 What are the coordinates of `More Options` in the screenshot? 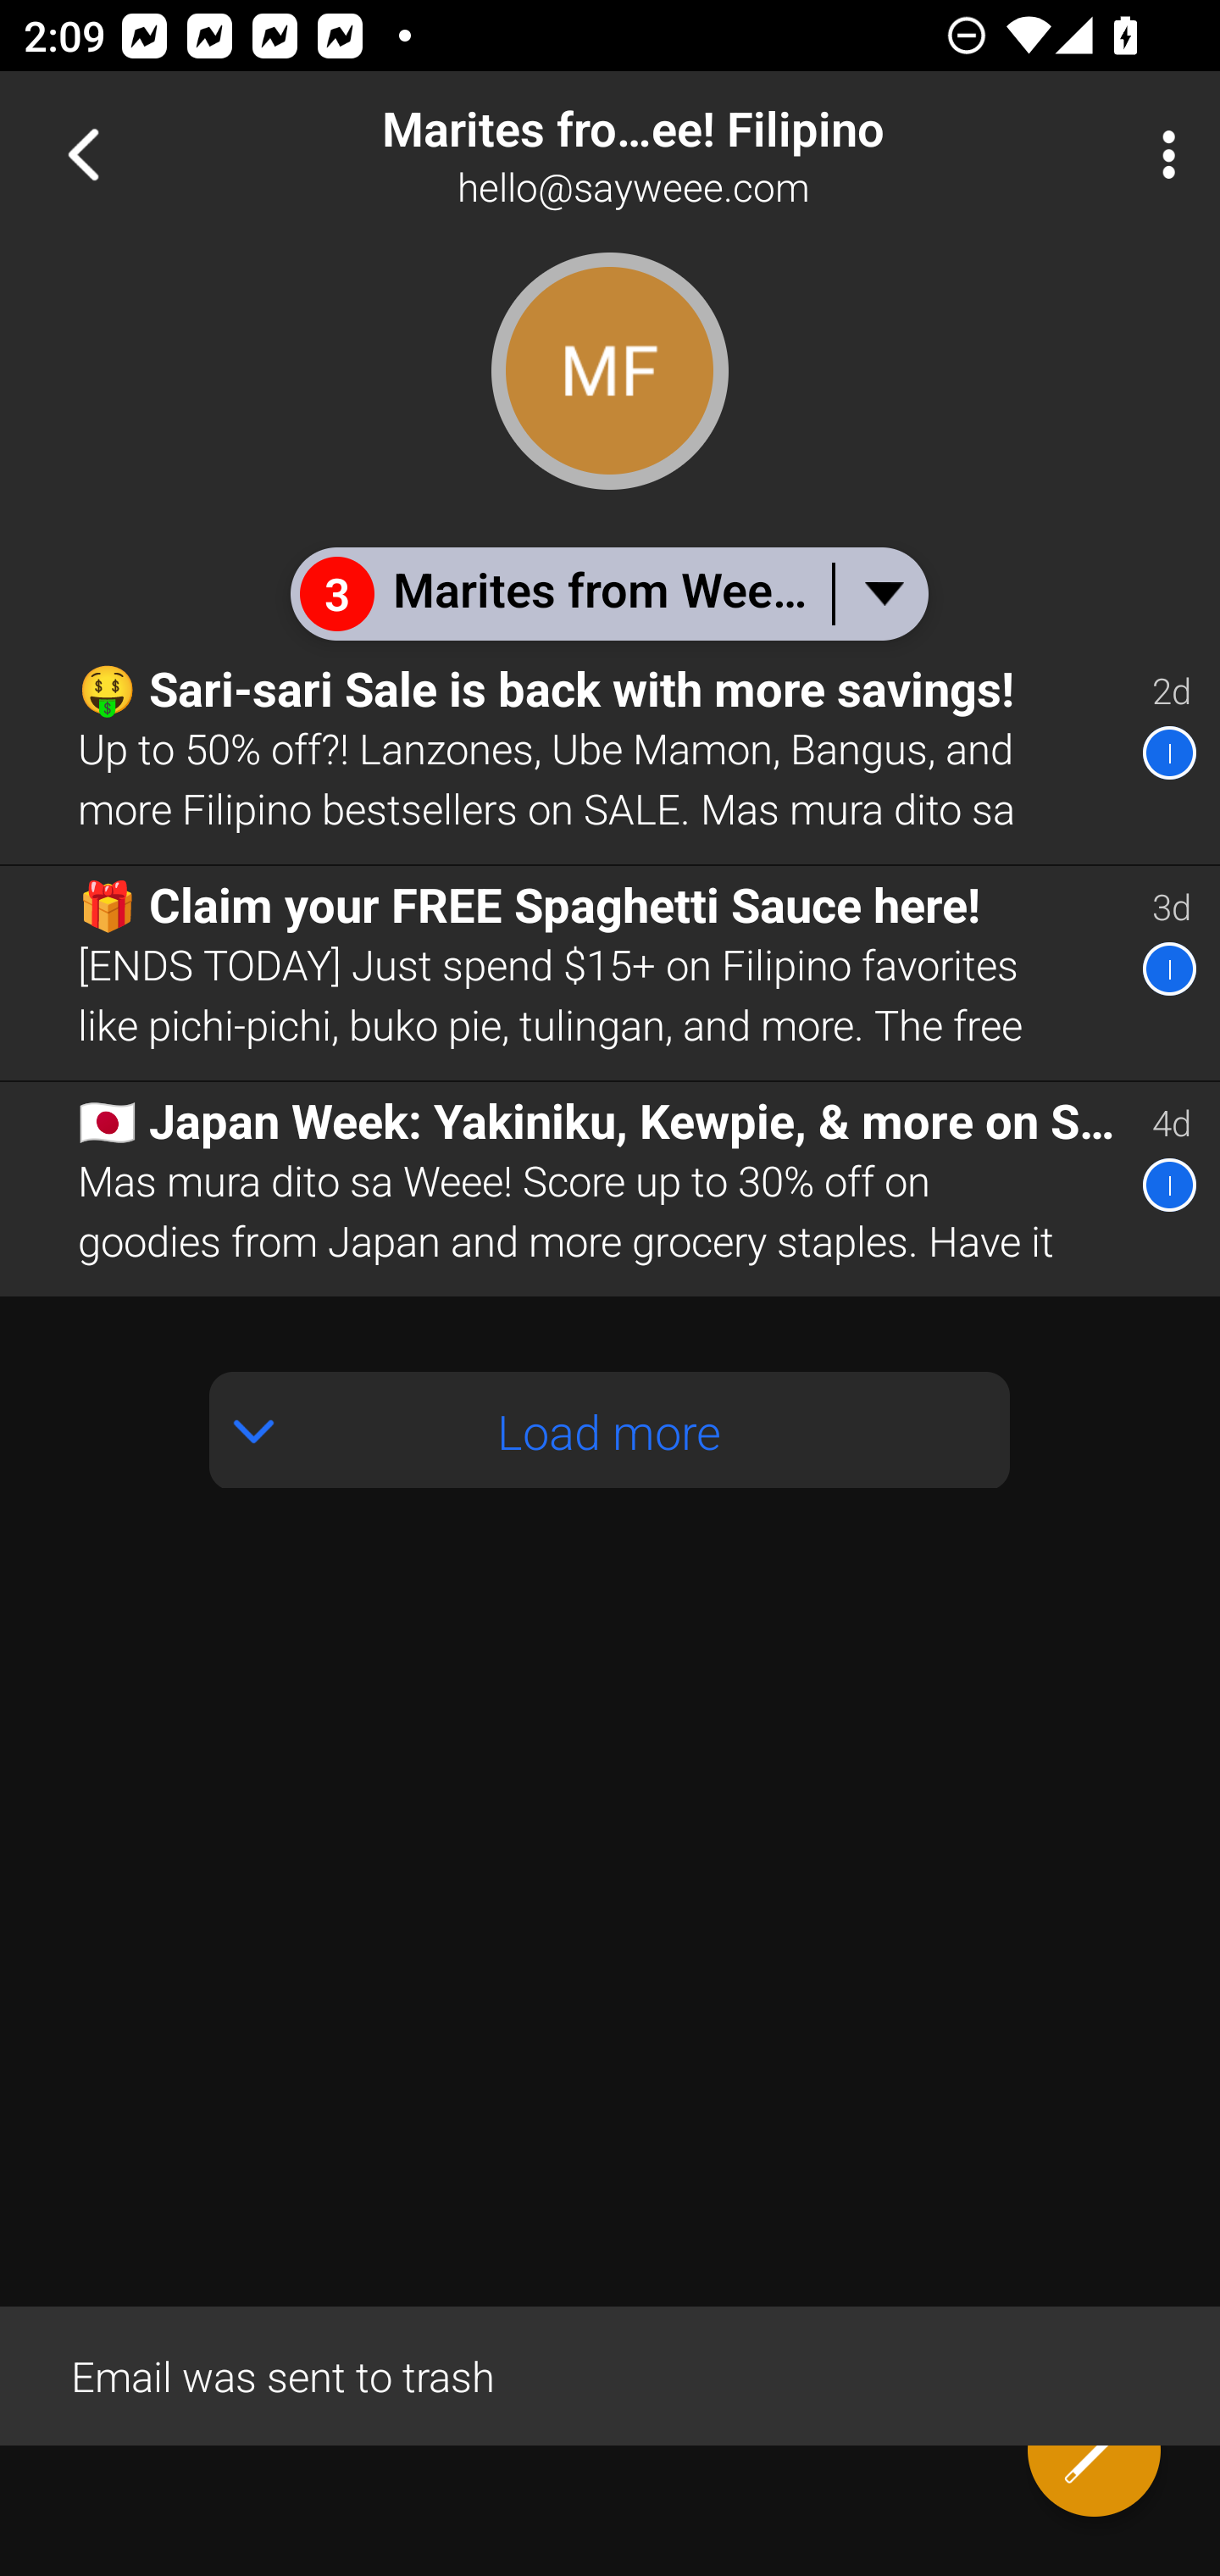 It's located at (1161, 154).